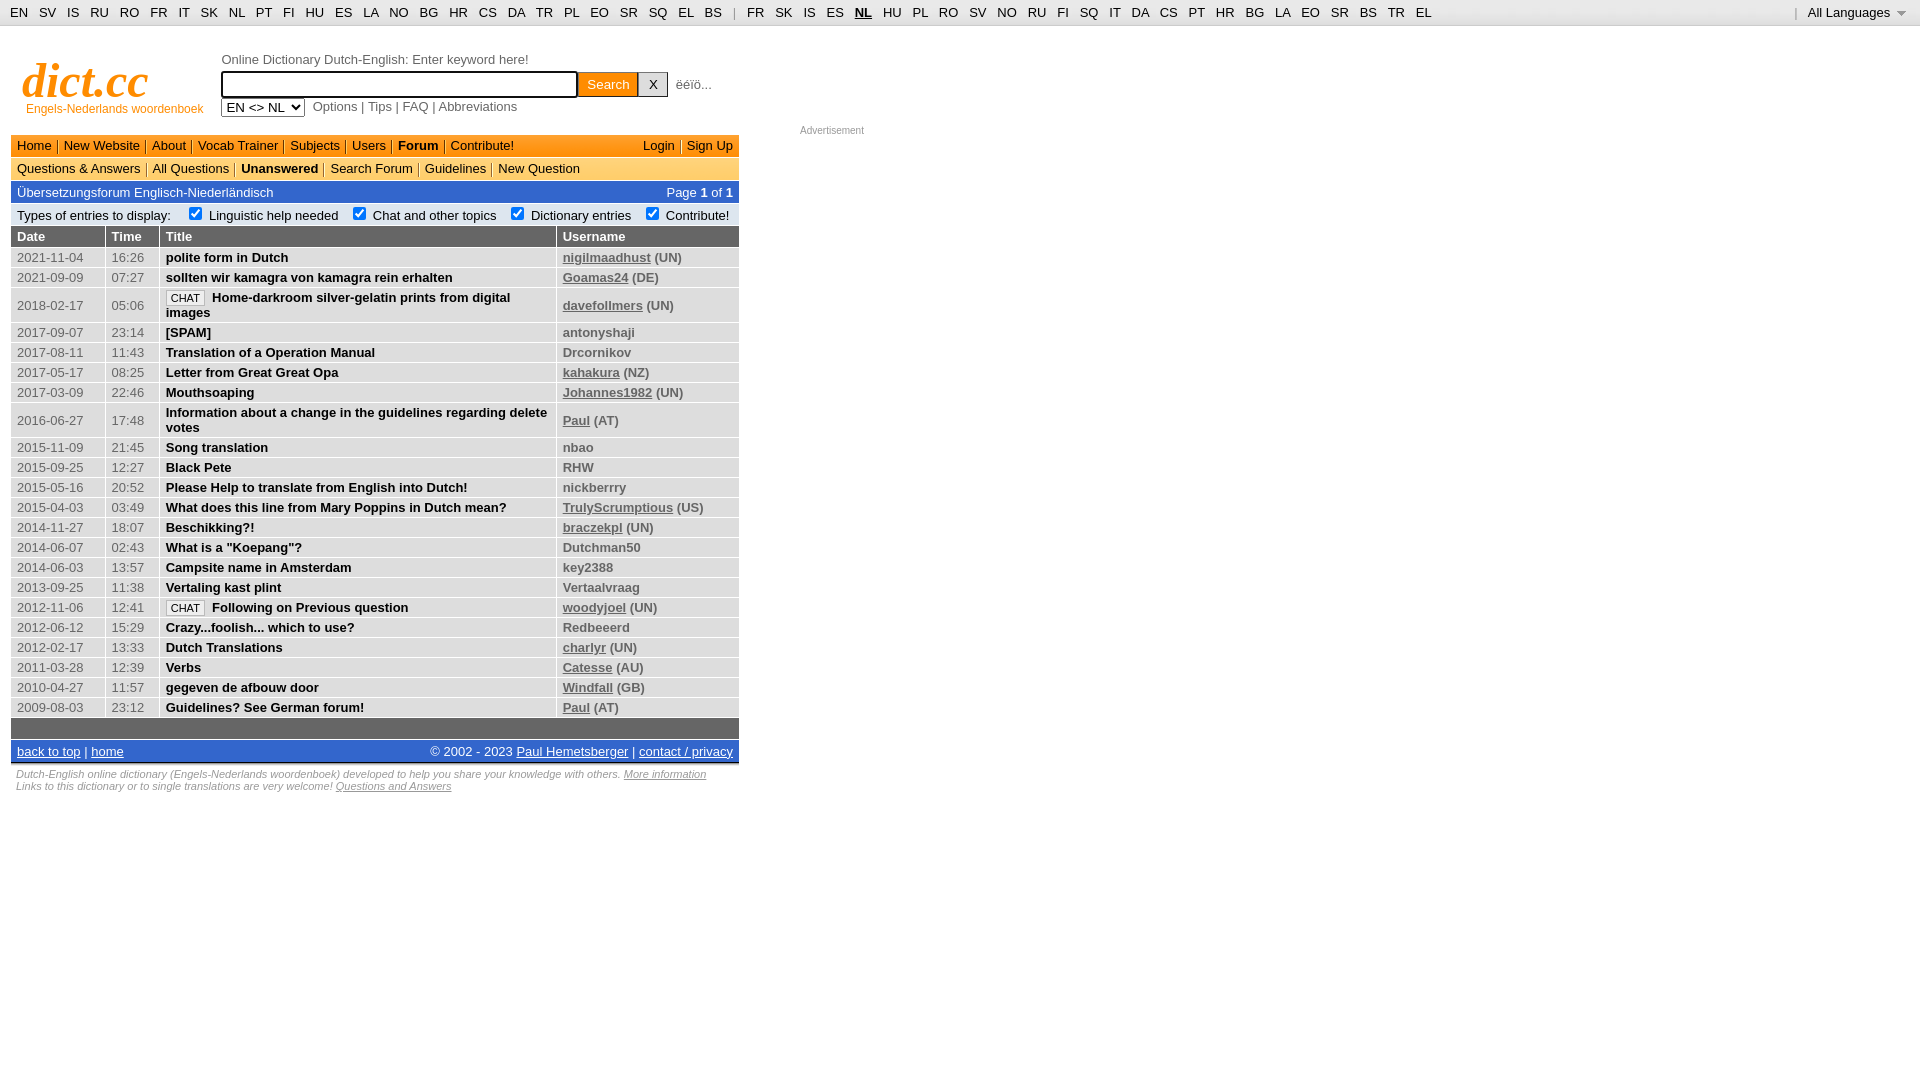  What do you see at coordinates (380, 106) in the screenshot?
I see `Tips` at bounding box center [380, 106].